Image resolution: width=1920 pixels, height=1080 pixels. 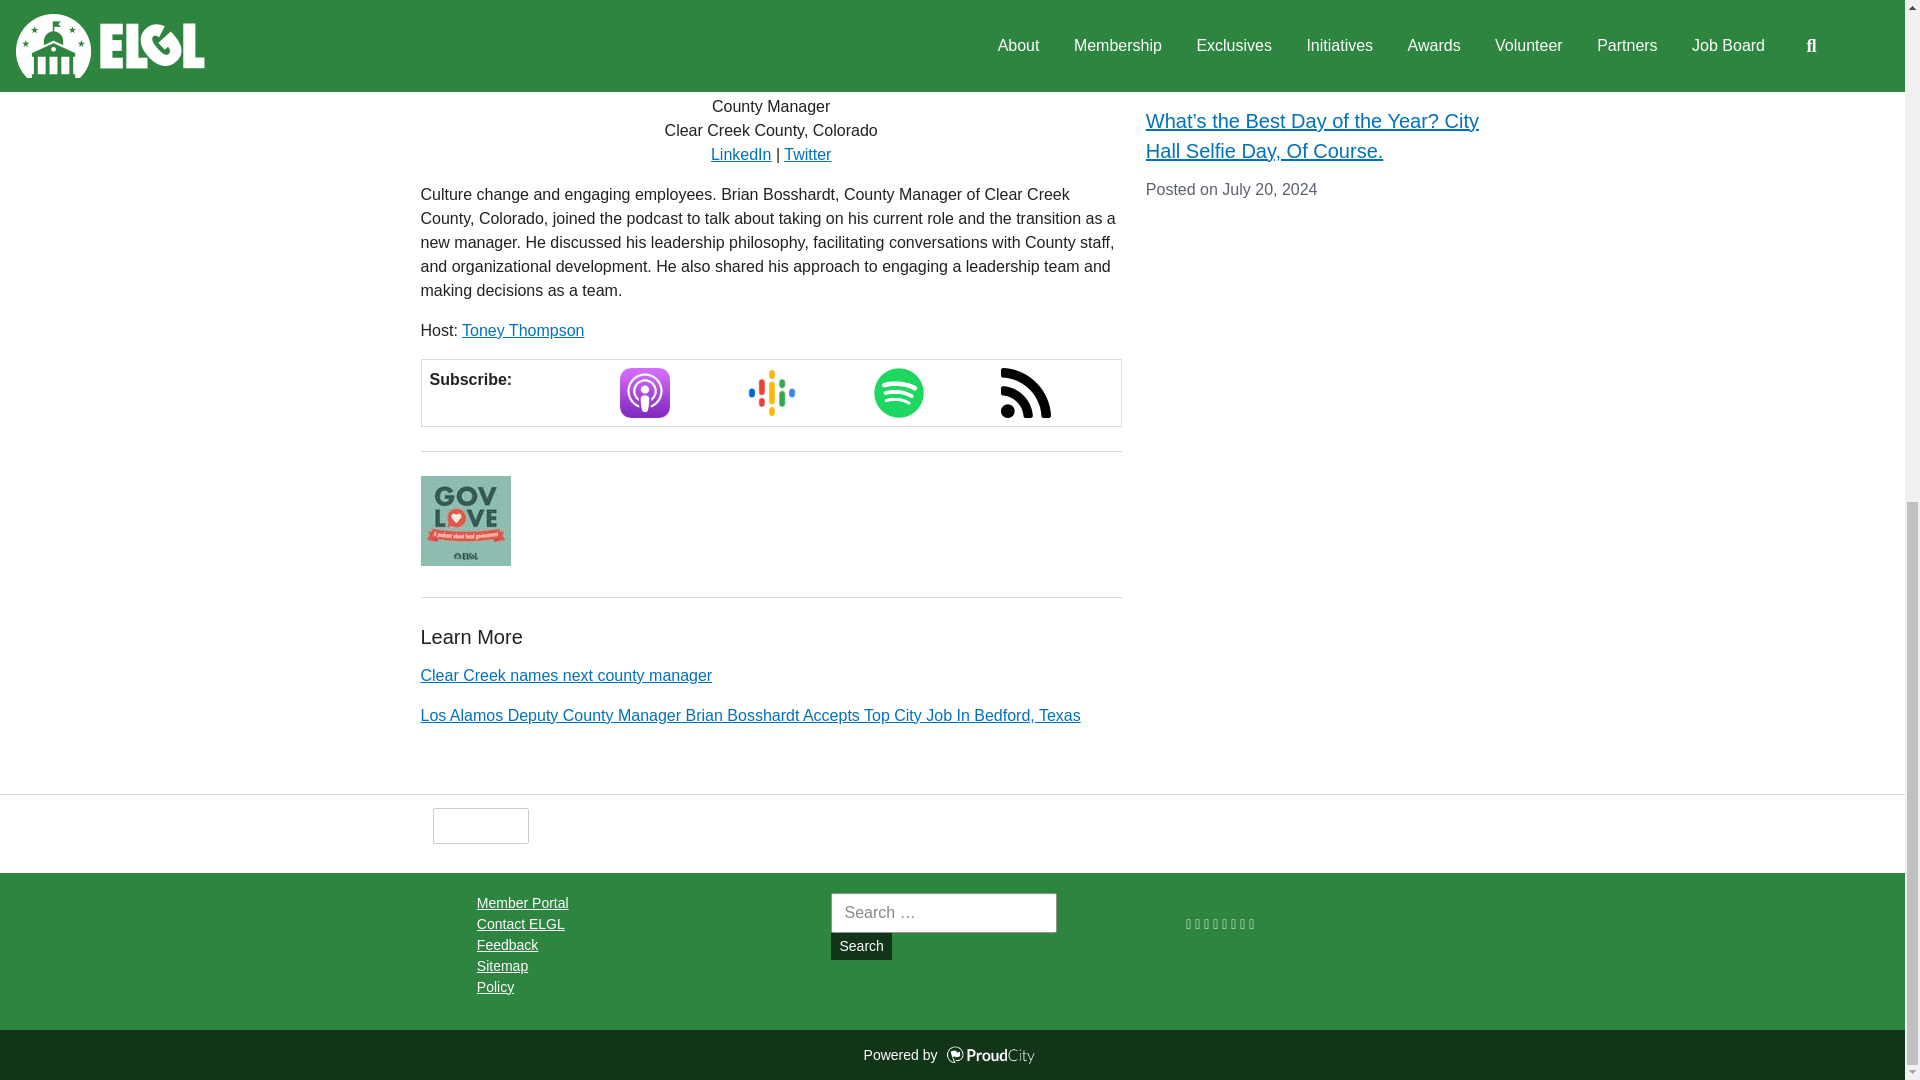 I want to click on Share, so click(x=576, y=826).